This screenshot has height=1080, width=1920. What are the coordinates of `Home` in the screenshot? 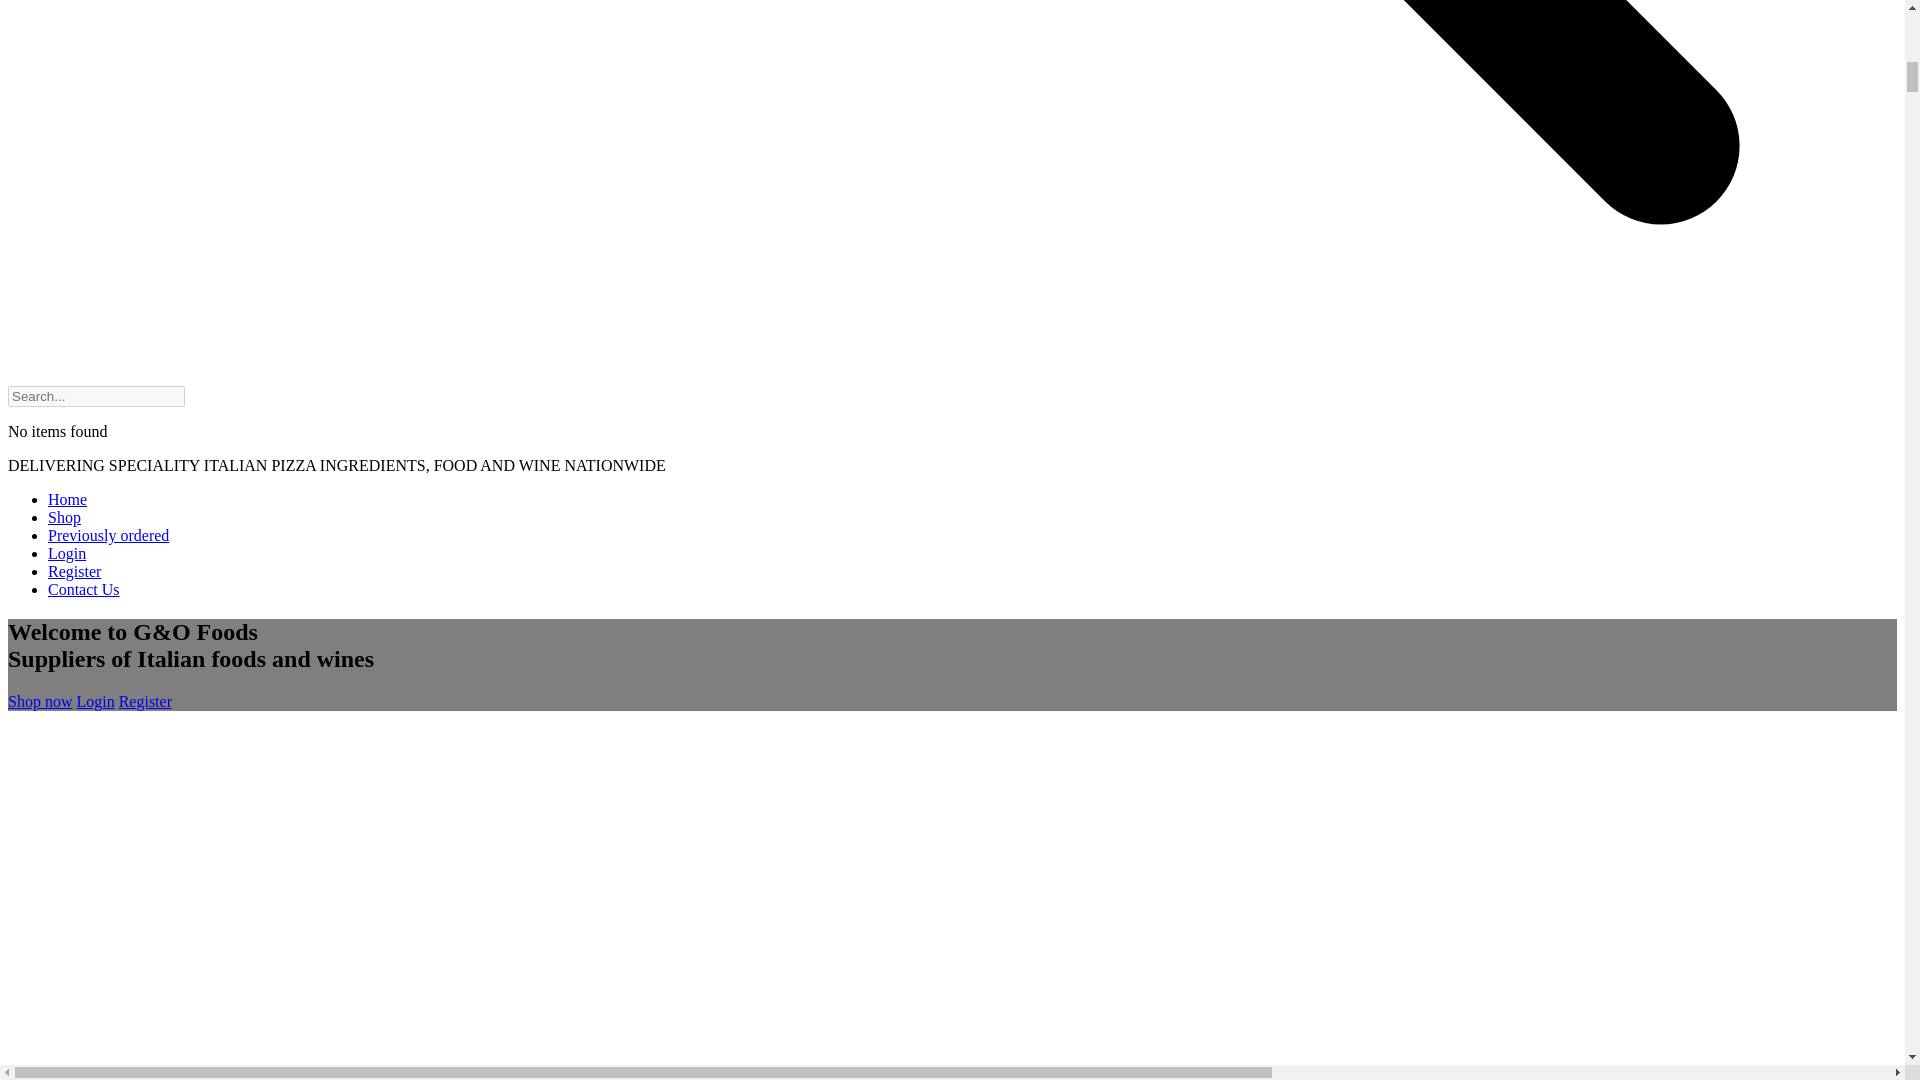 It's located at (67, 499).